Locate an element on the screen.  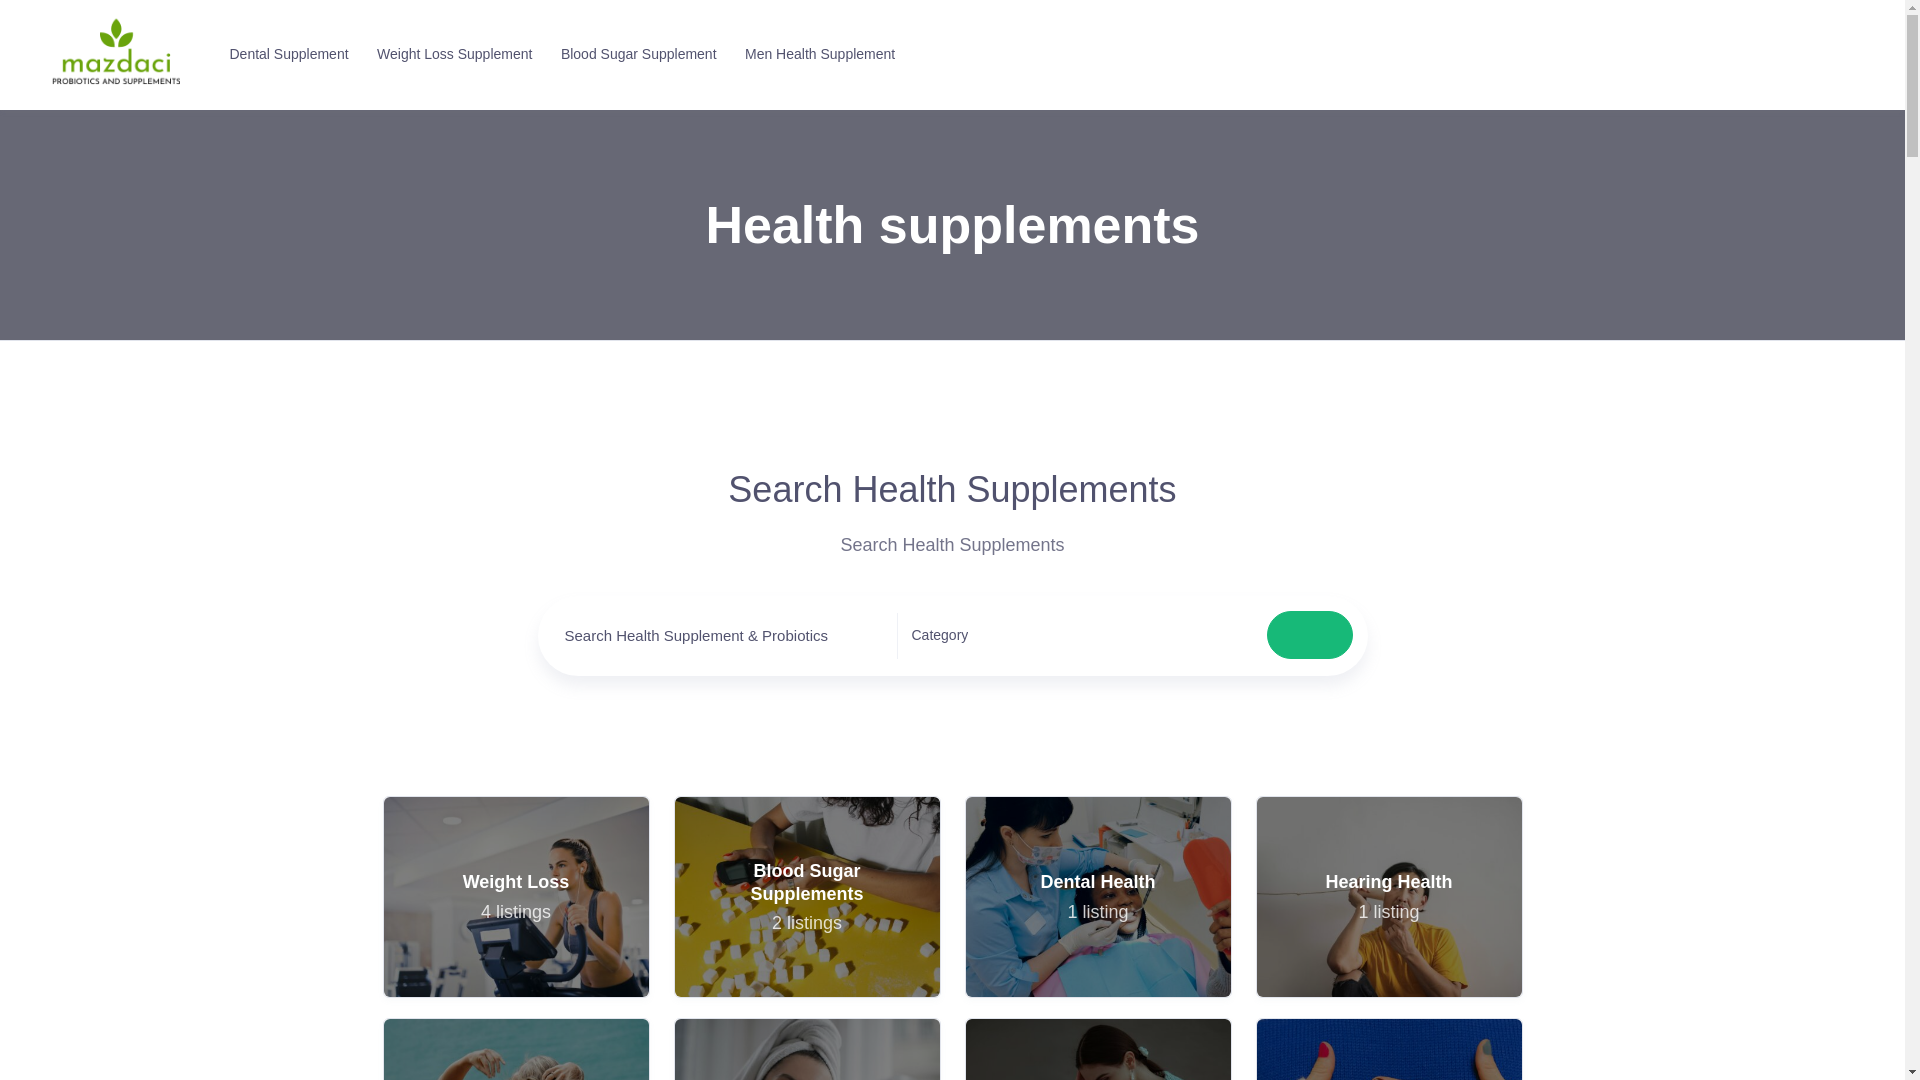
Hair Care is located at coordinates (285, 54).